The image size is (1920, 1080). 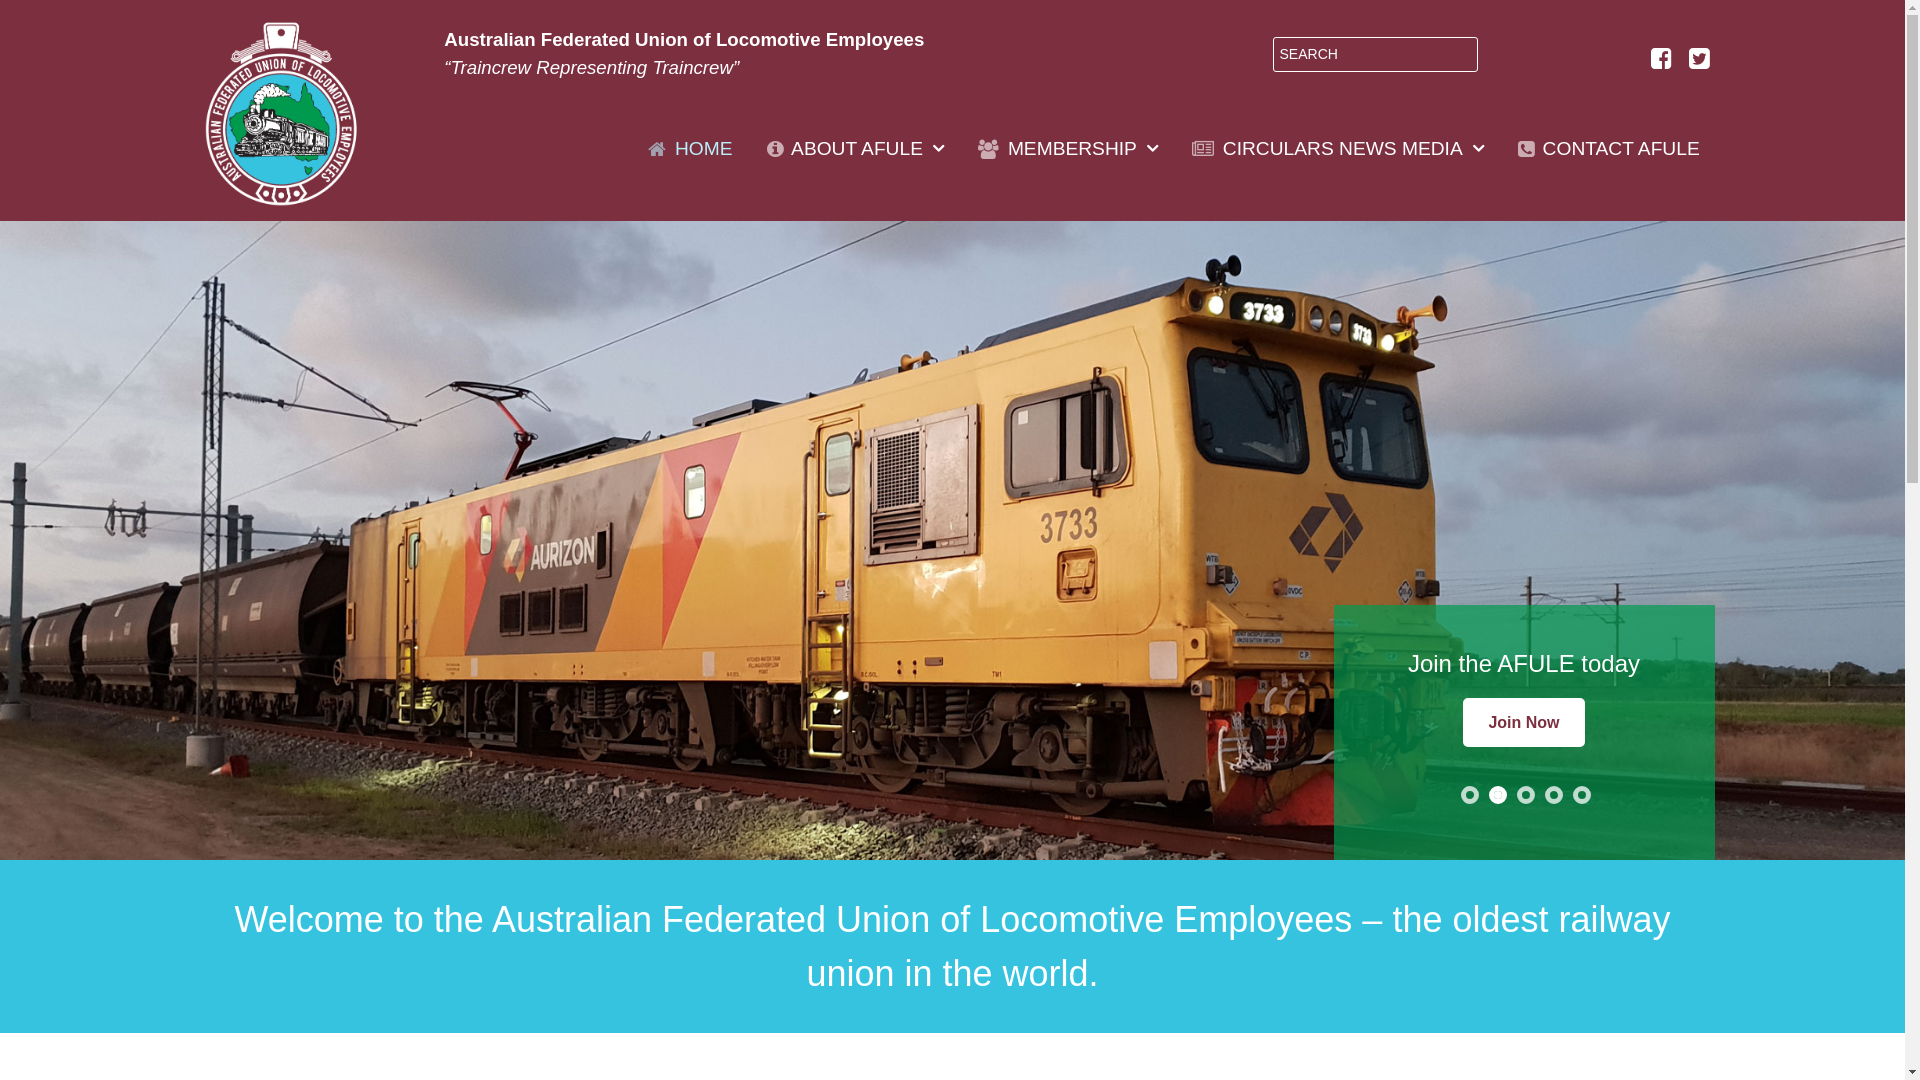 I want to click on MEMBERSHIP, so click(x=1068, y=149).